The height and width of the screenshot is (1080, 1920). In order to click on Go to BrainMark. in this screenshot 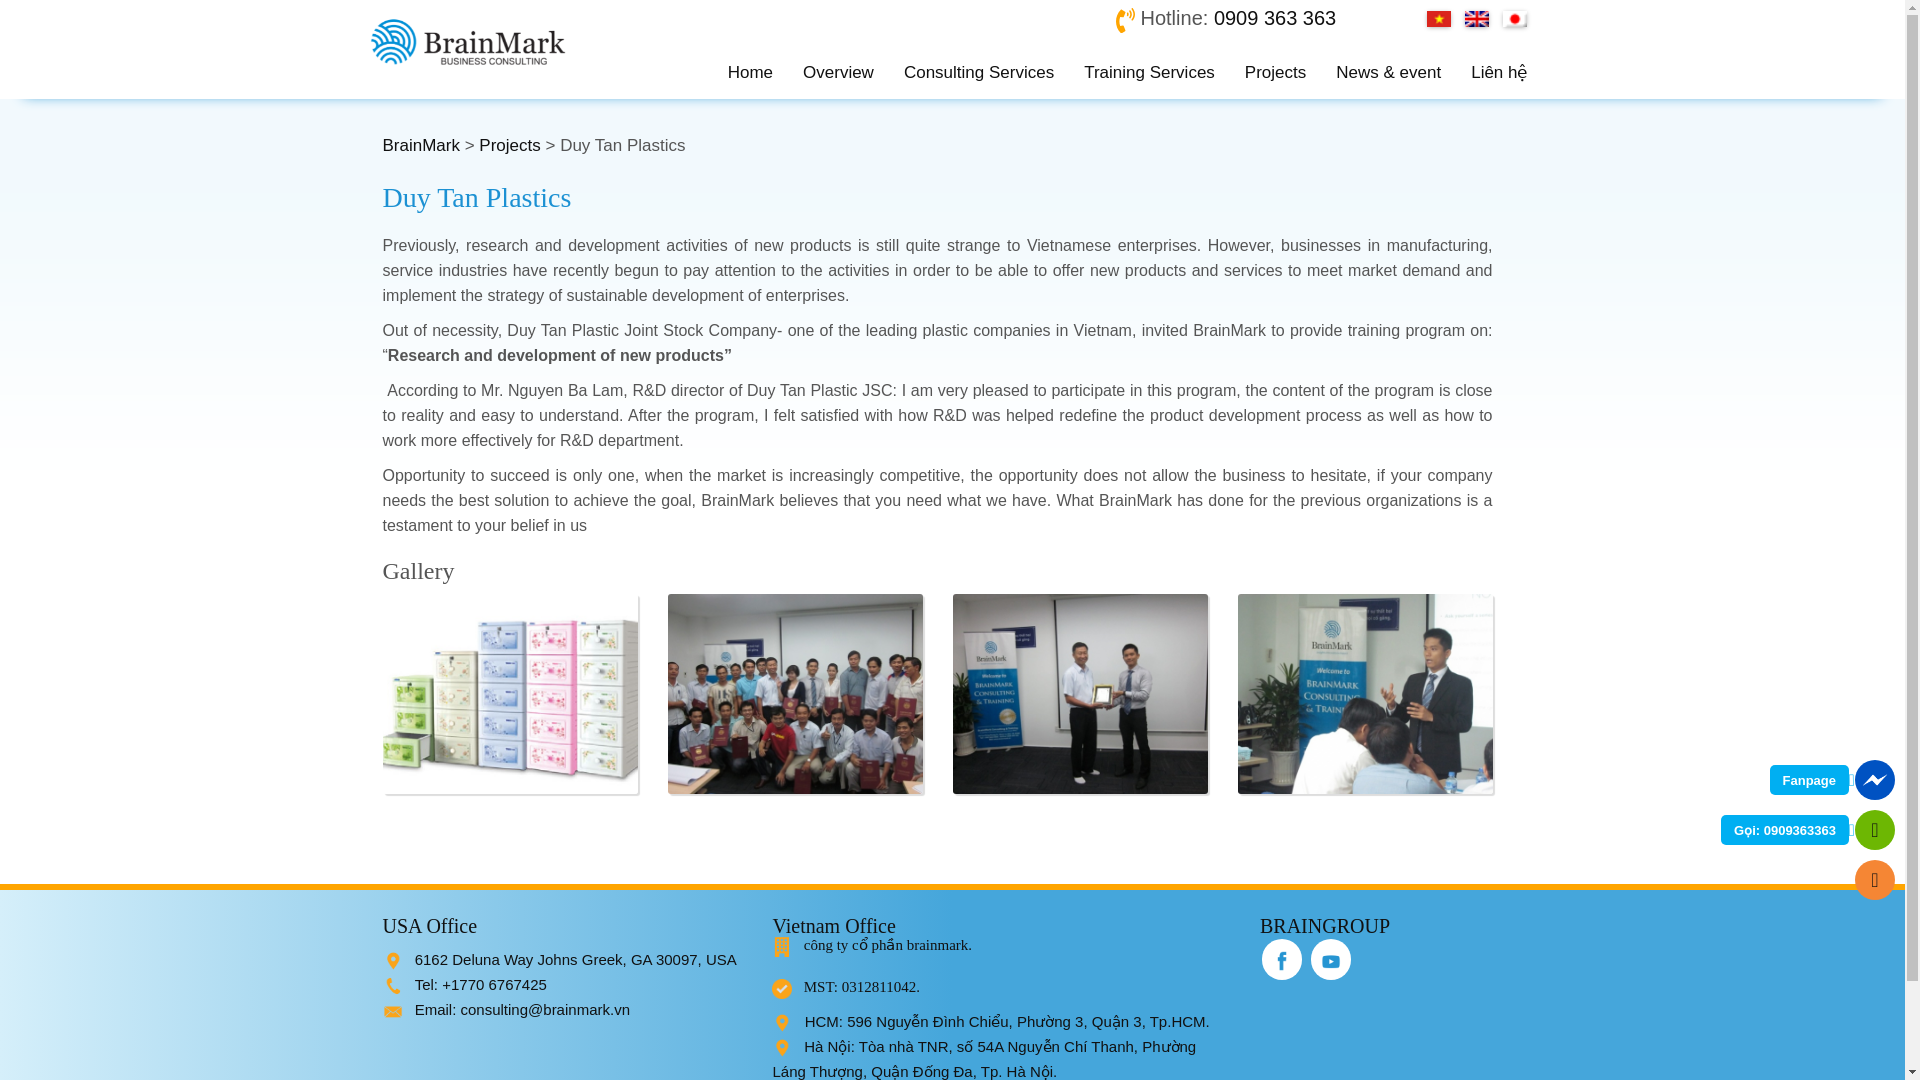, I will do `click(420, 146)`.